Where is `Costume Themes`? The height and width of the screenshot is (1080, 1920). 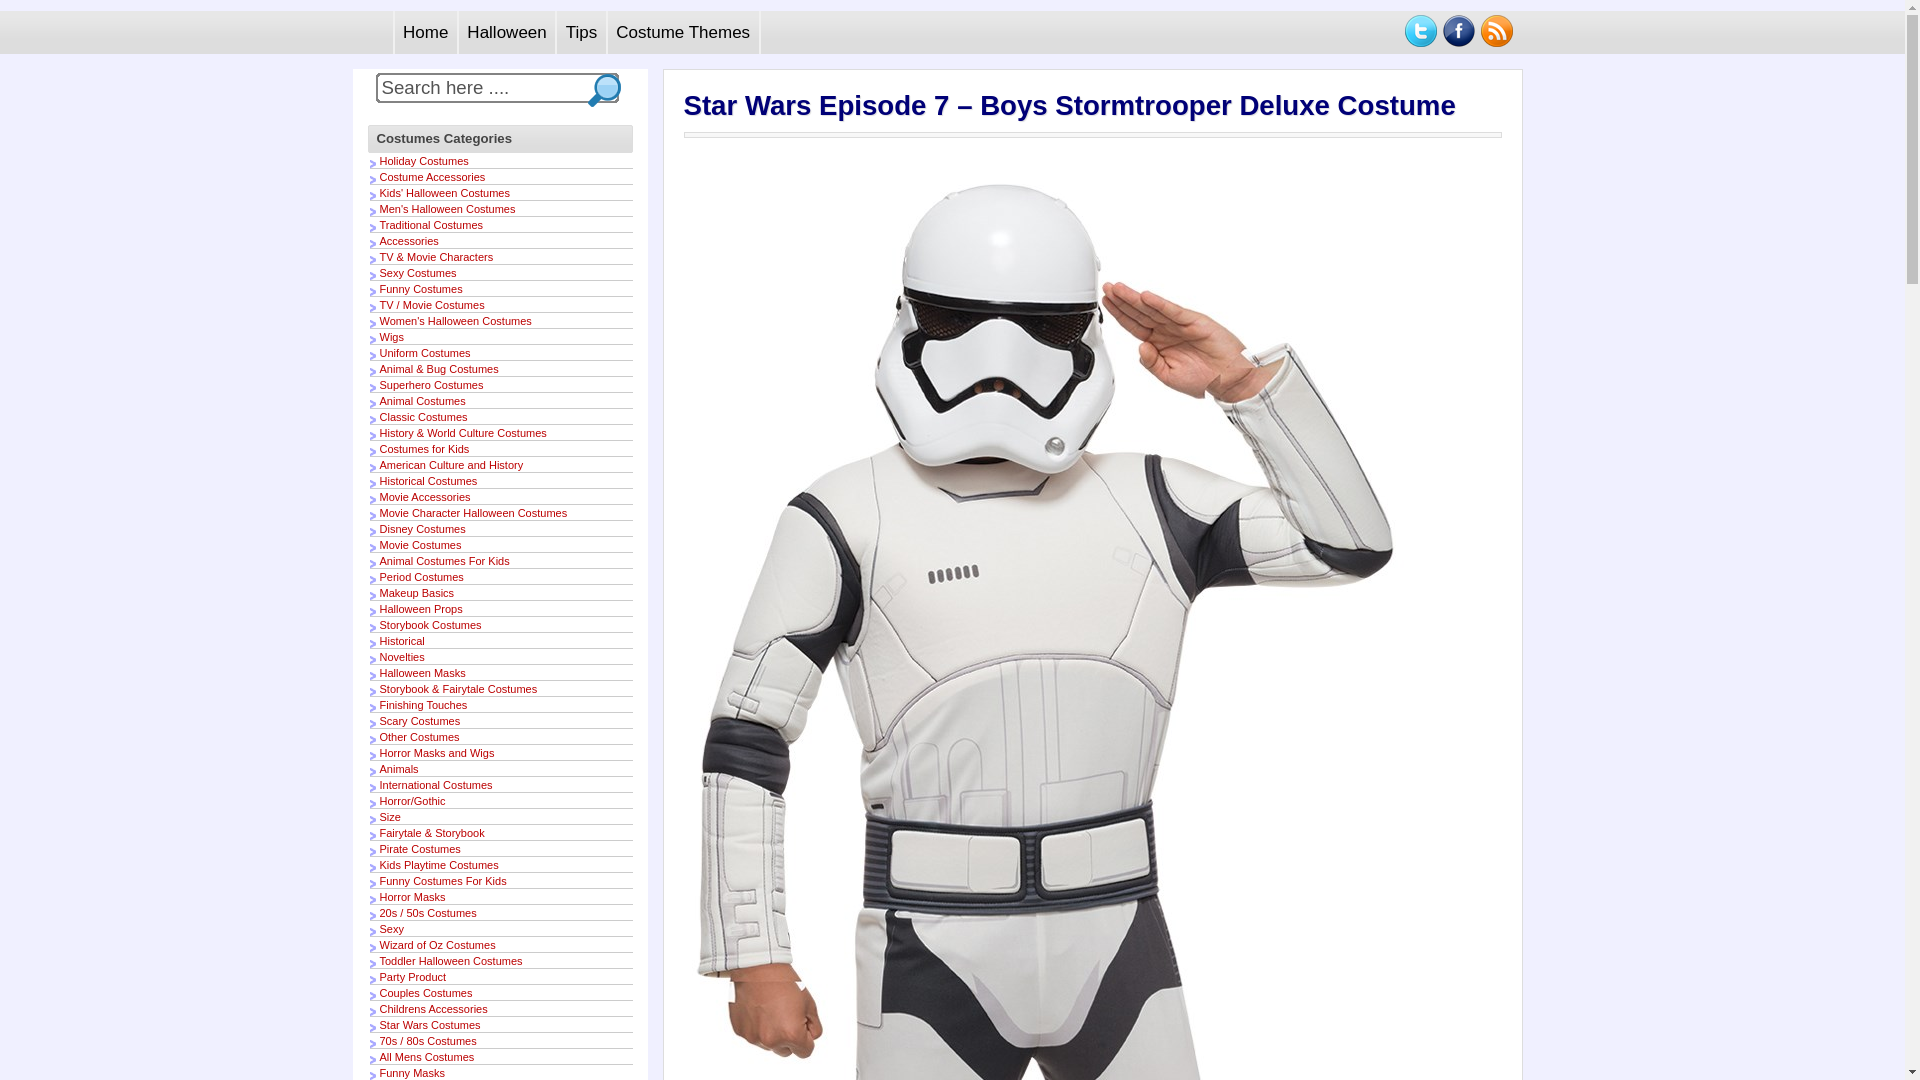
Costume Themes is located at coordinates (684, 32).